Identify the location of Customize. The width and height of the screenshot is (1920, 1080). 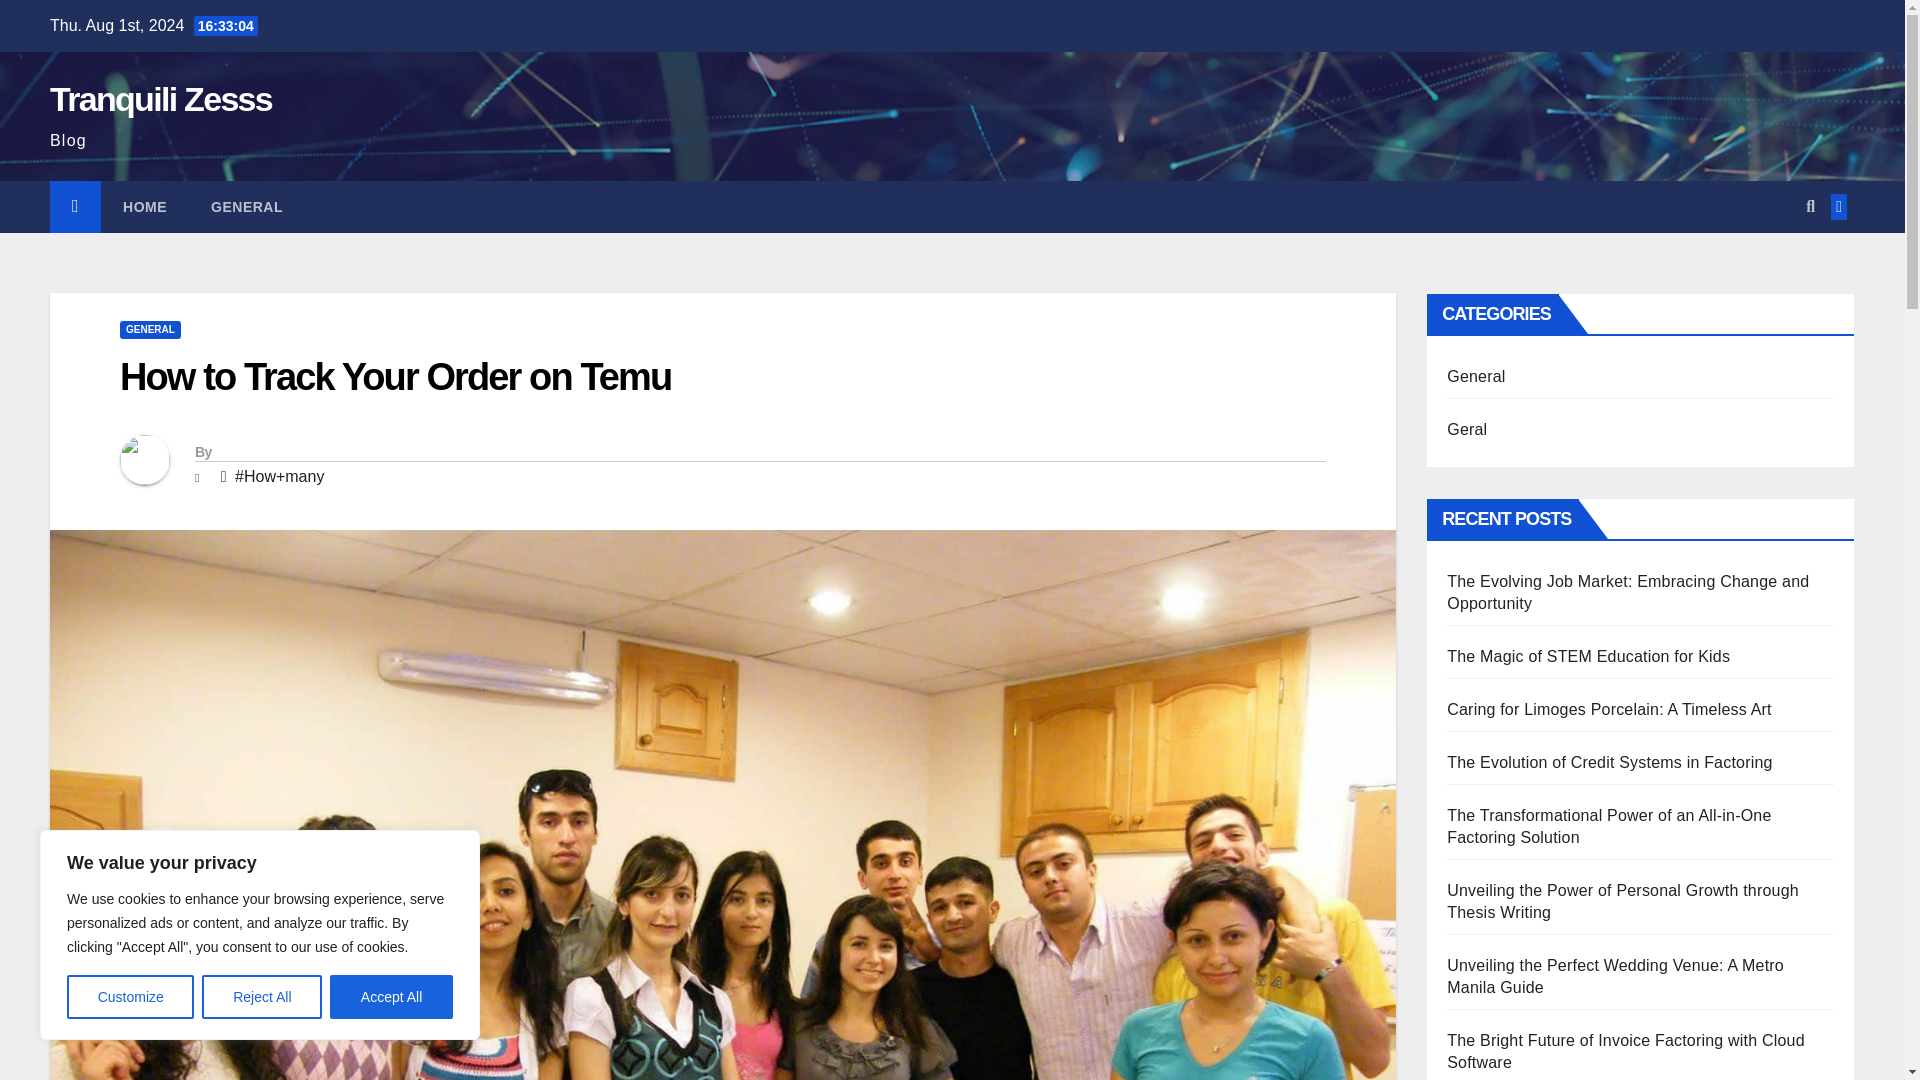
(130, 997).